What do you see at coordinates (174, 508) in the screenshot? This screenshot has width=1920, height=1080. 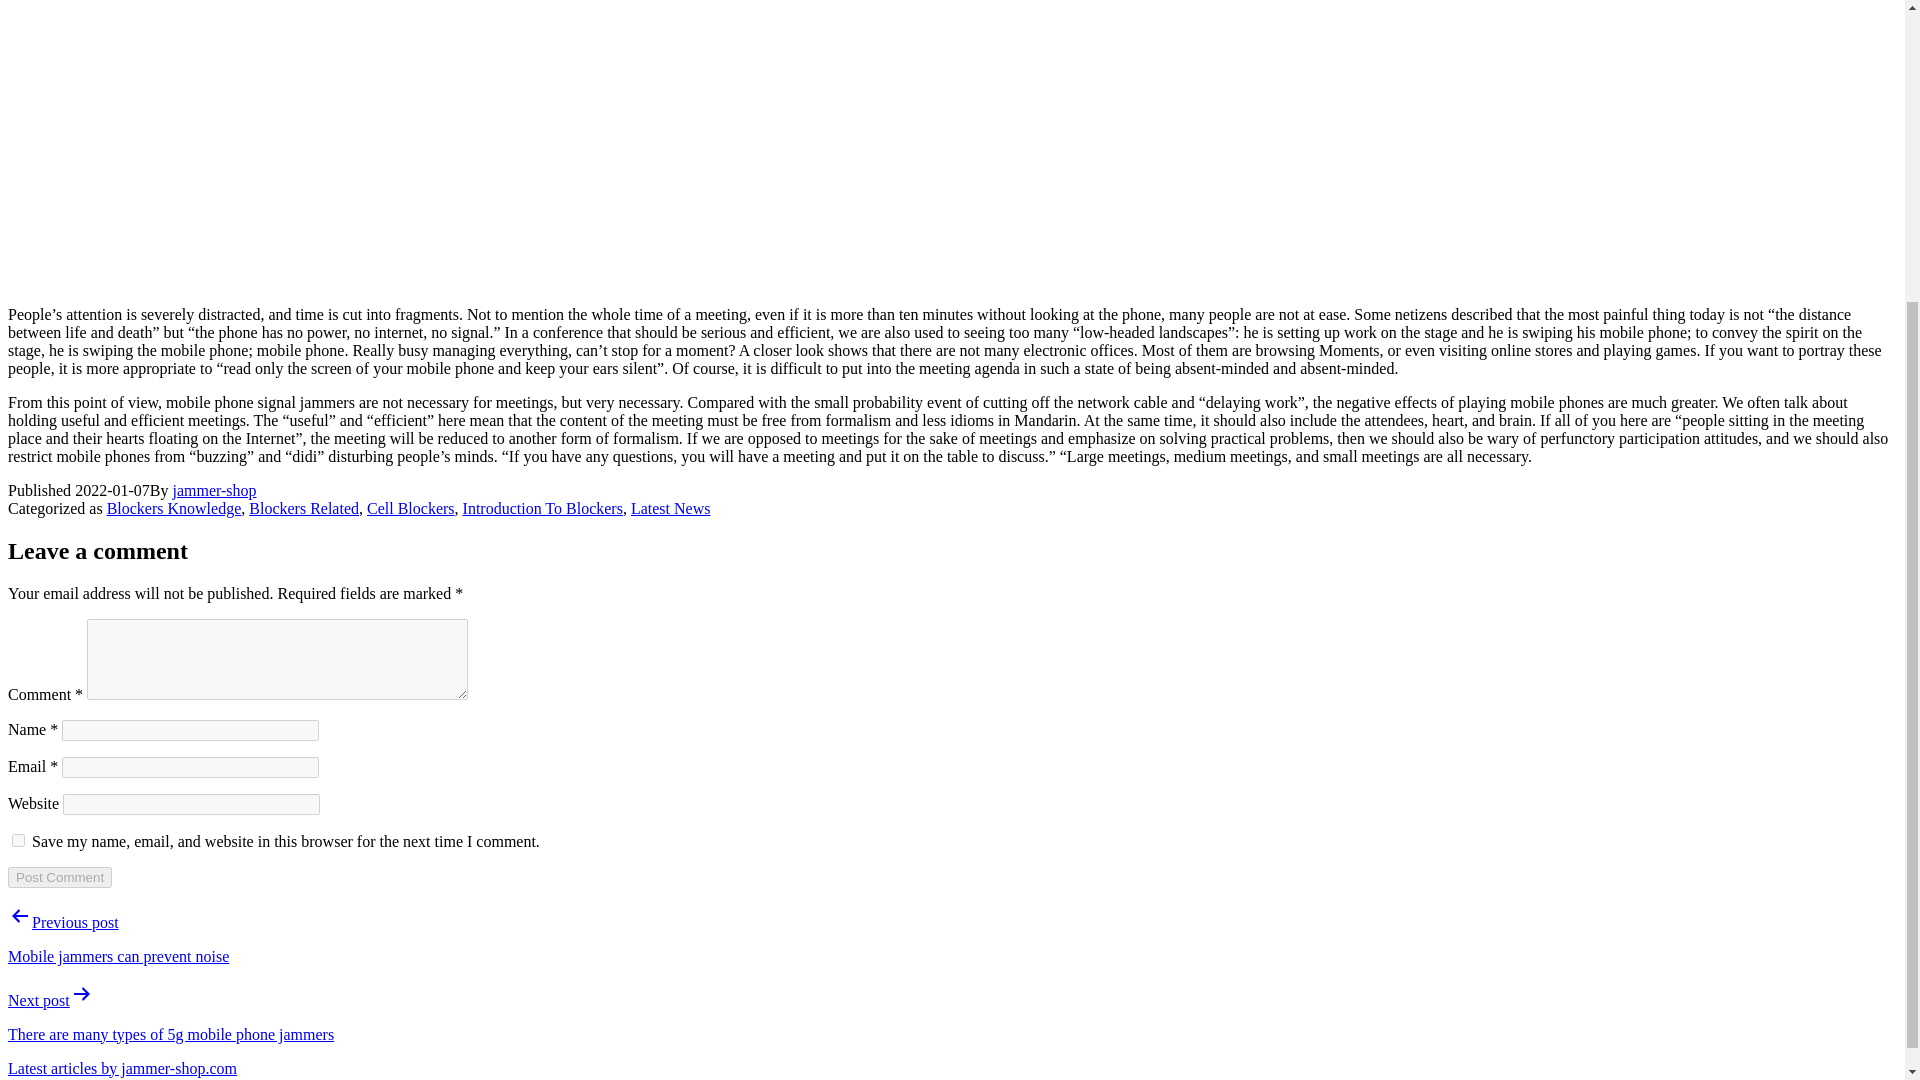 I see `Blockers Knowledge` at bounding box center [174, 508].